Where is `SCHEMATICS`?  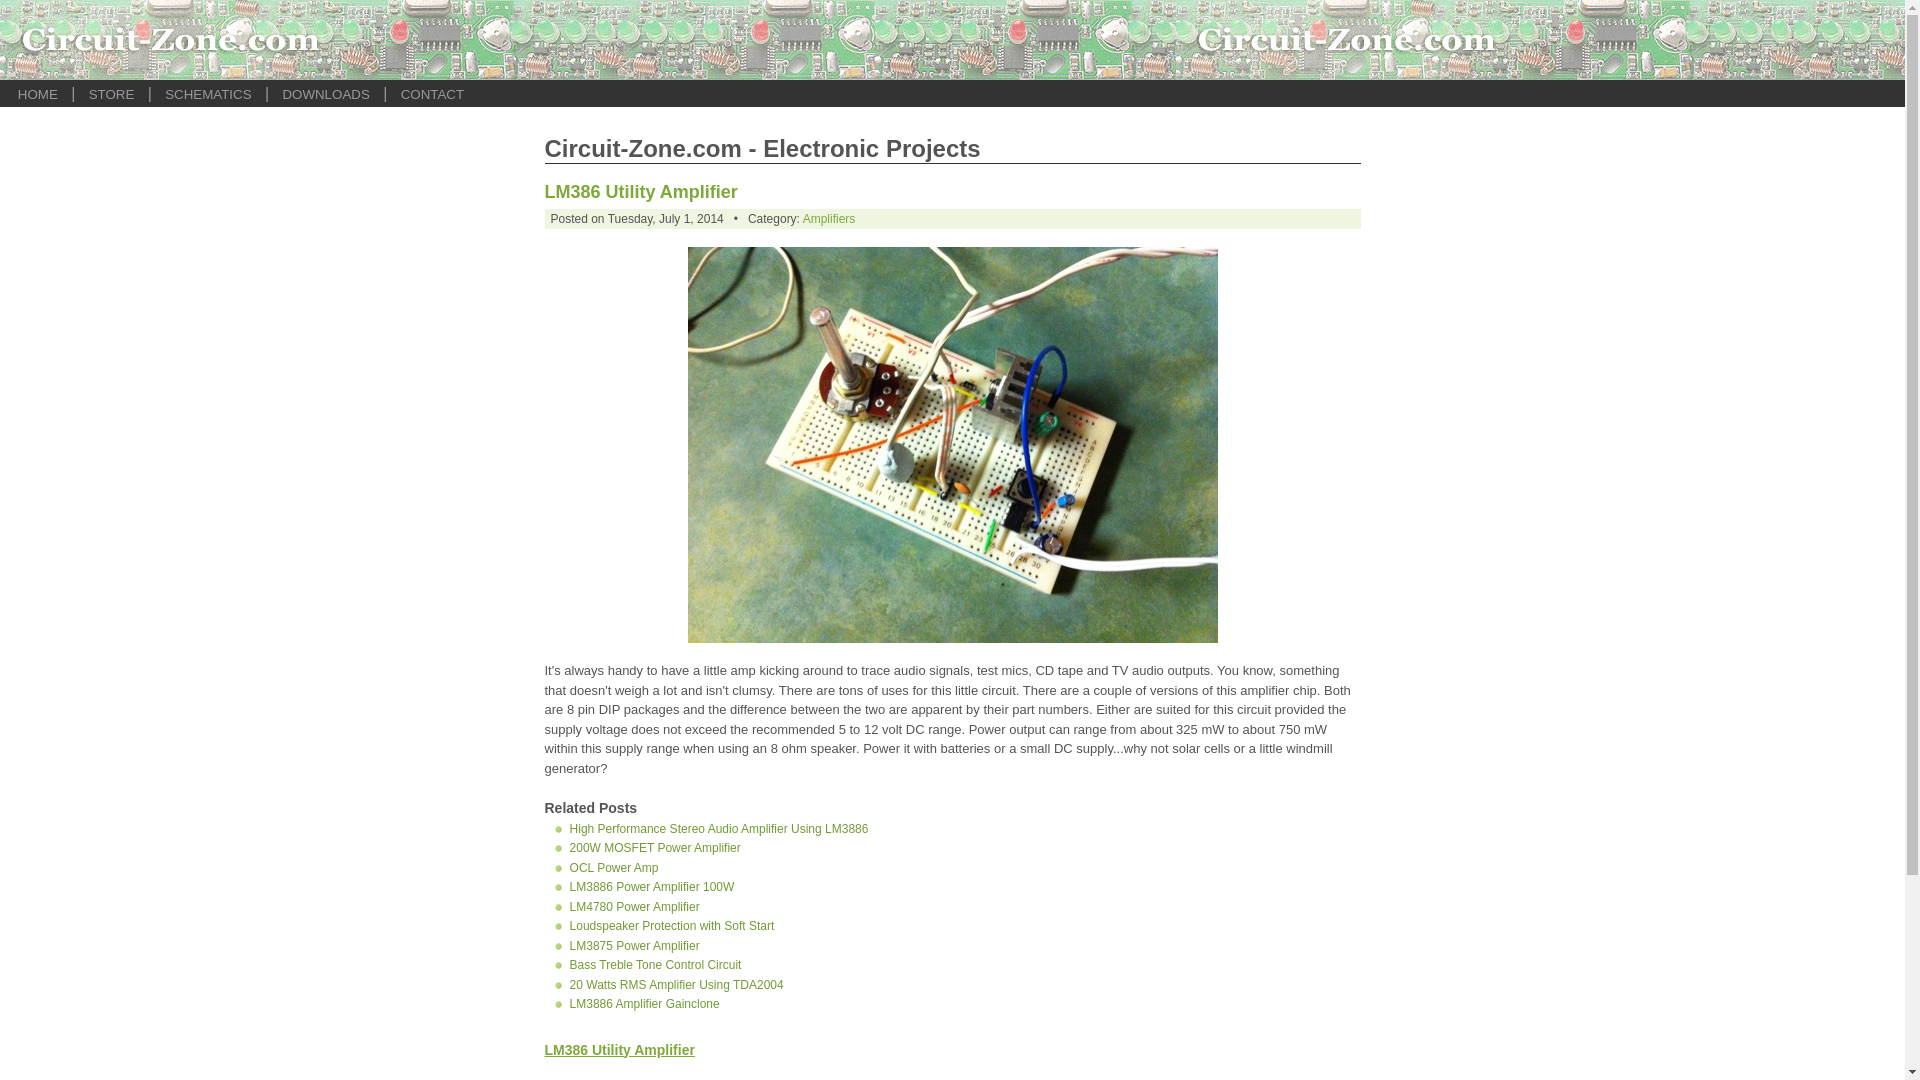
SCHEMATICS is located at coordinates (208, 94).